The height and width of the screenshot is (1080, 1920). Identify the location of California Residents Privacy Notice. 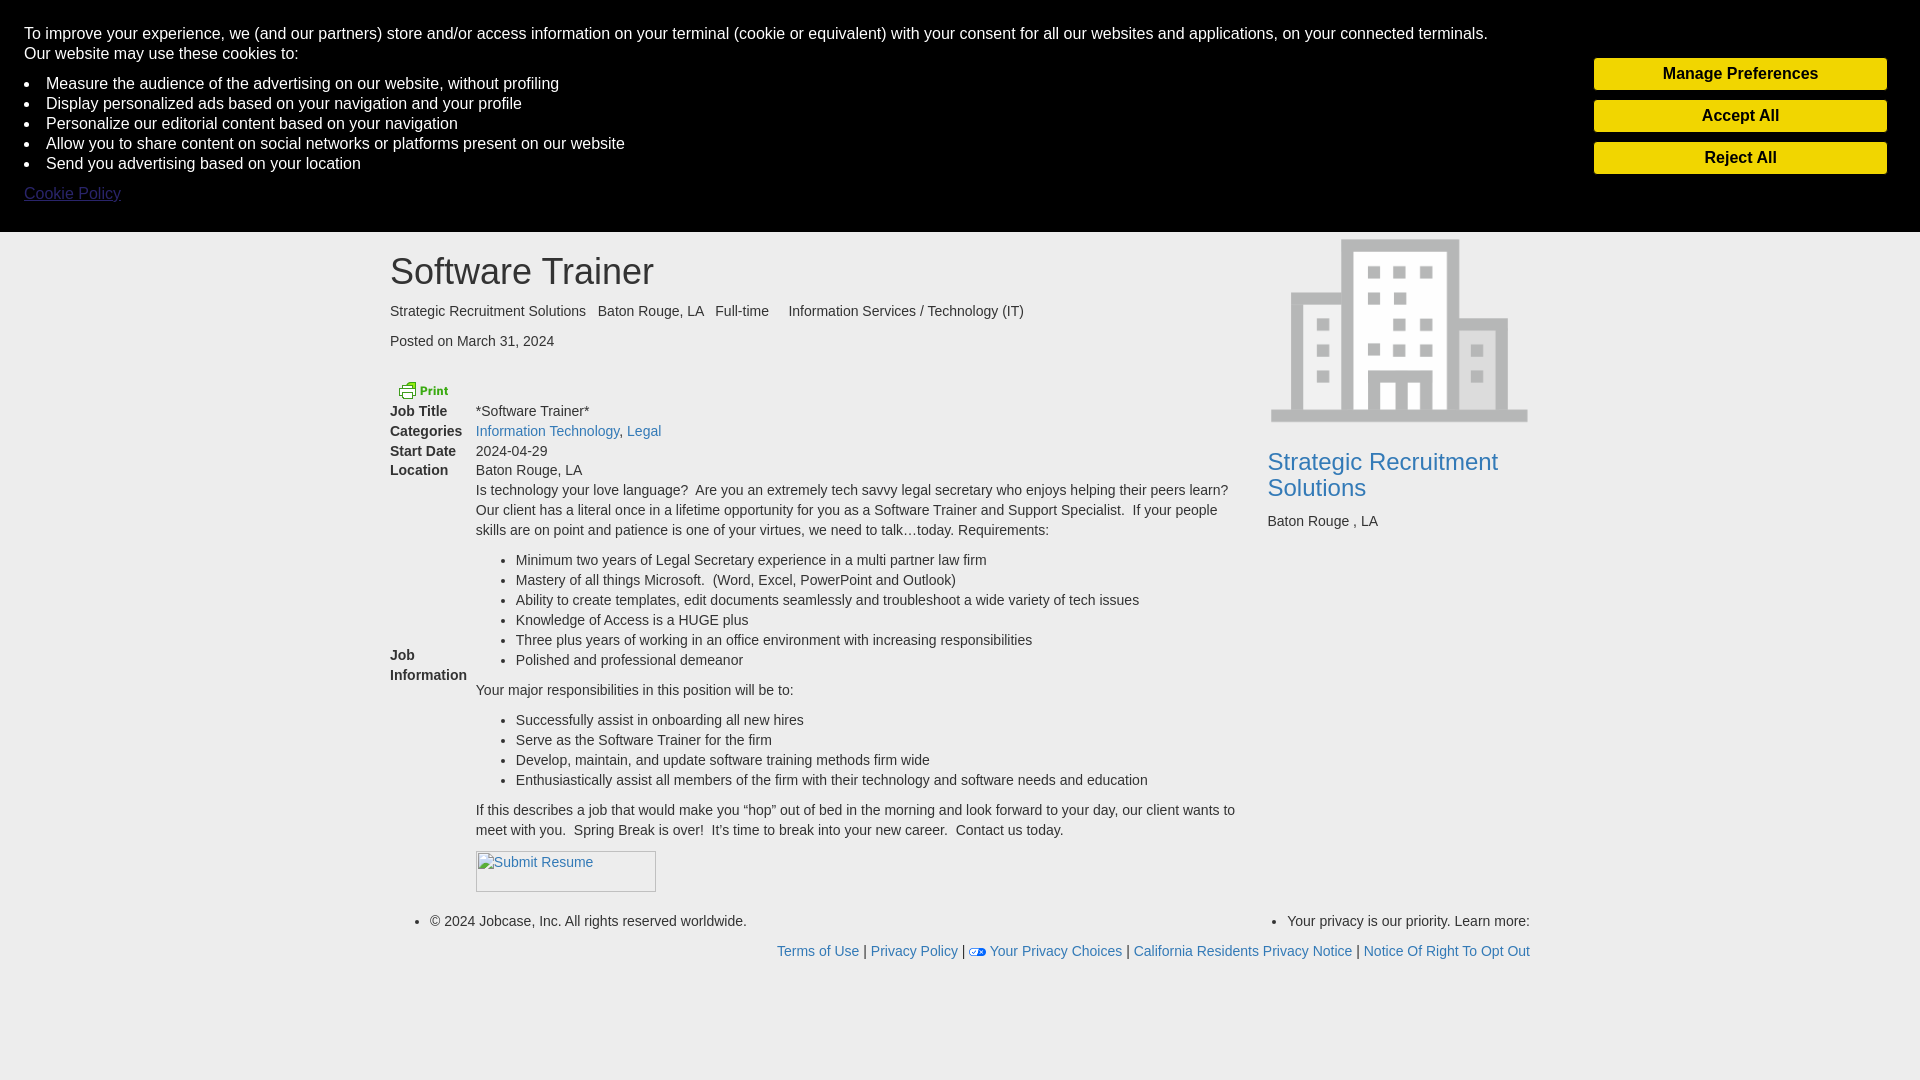
(1246, 950).